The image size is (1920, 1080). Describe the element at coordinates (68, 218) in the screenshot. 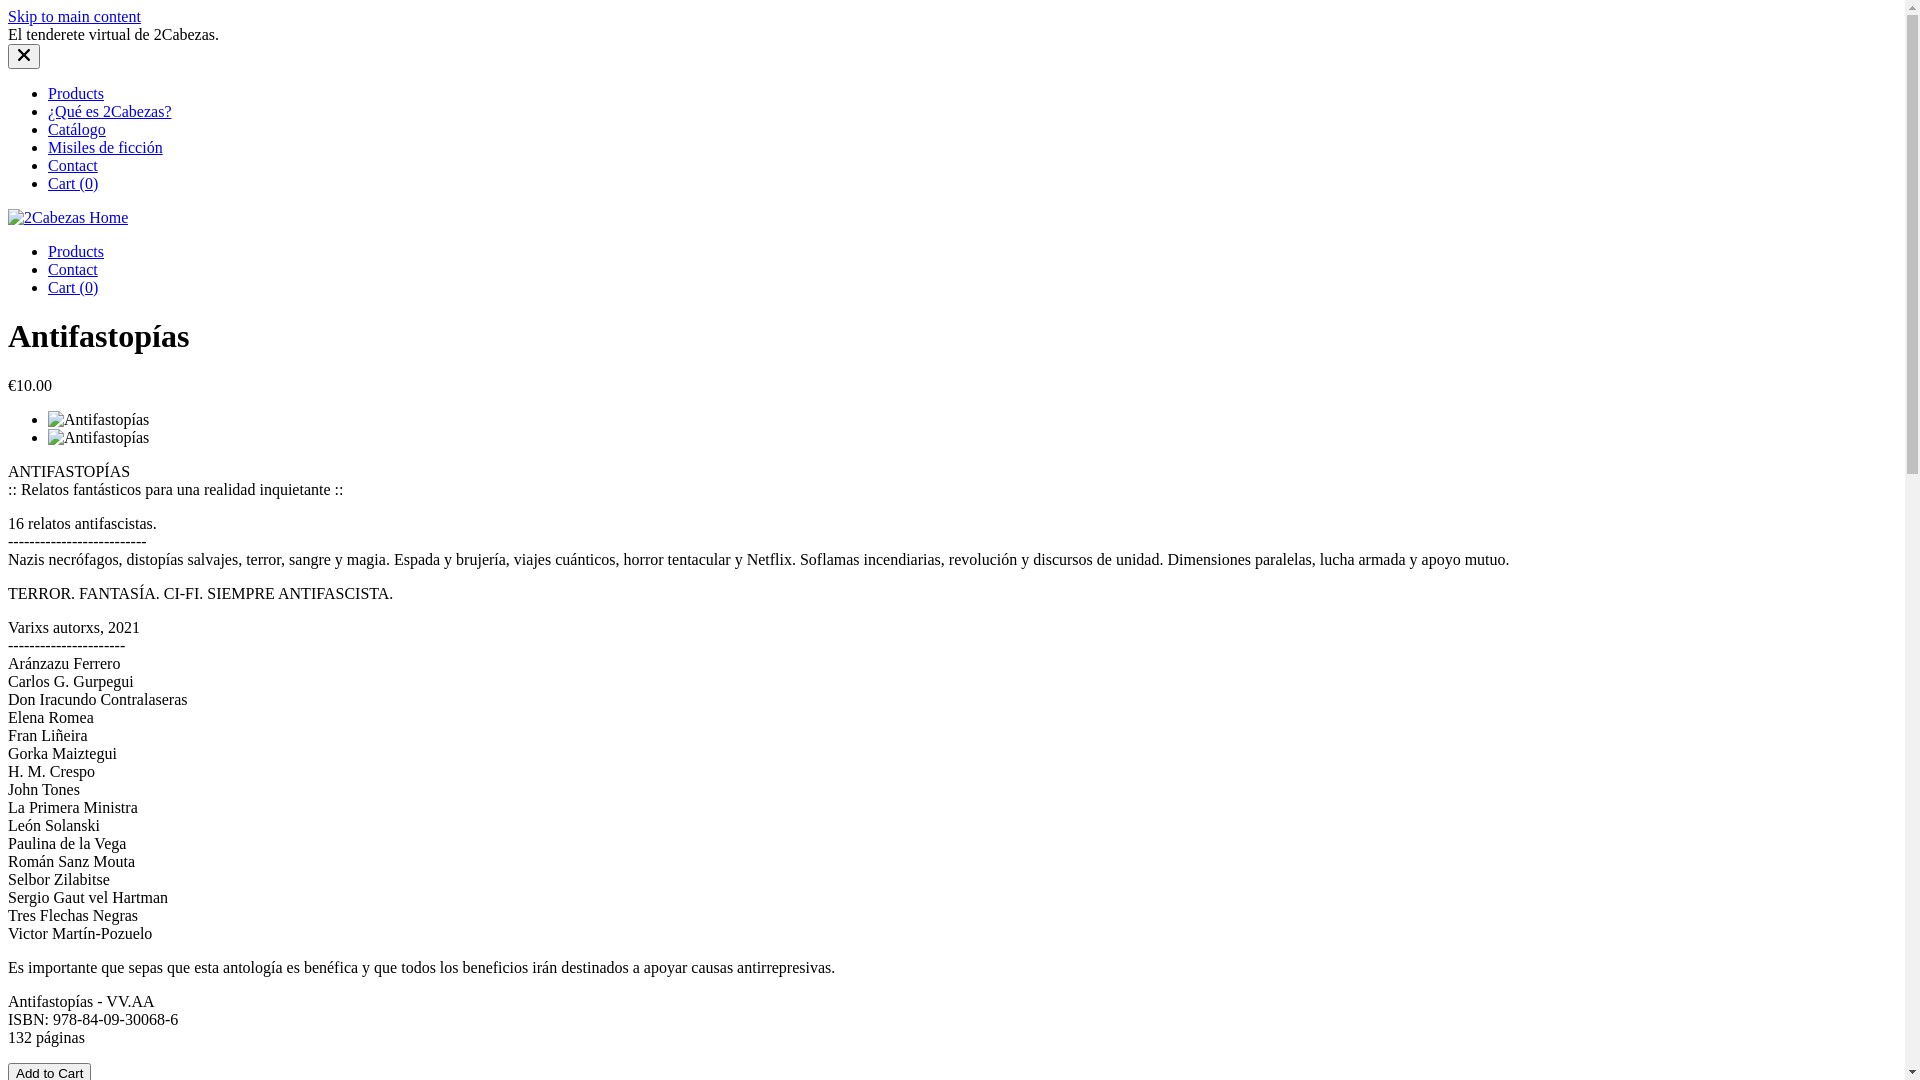

I see `Home` at that location.